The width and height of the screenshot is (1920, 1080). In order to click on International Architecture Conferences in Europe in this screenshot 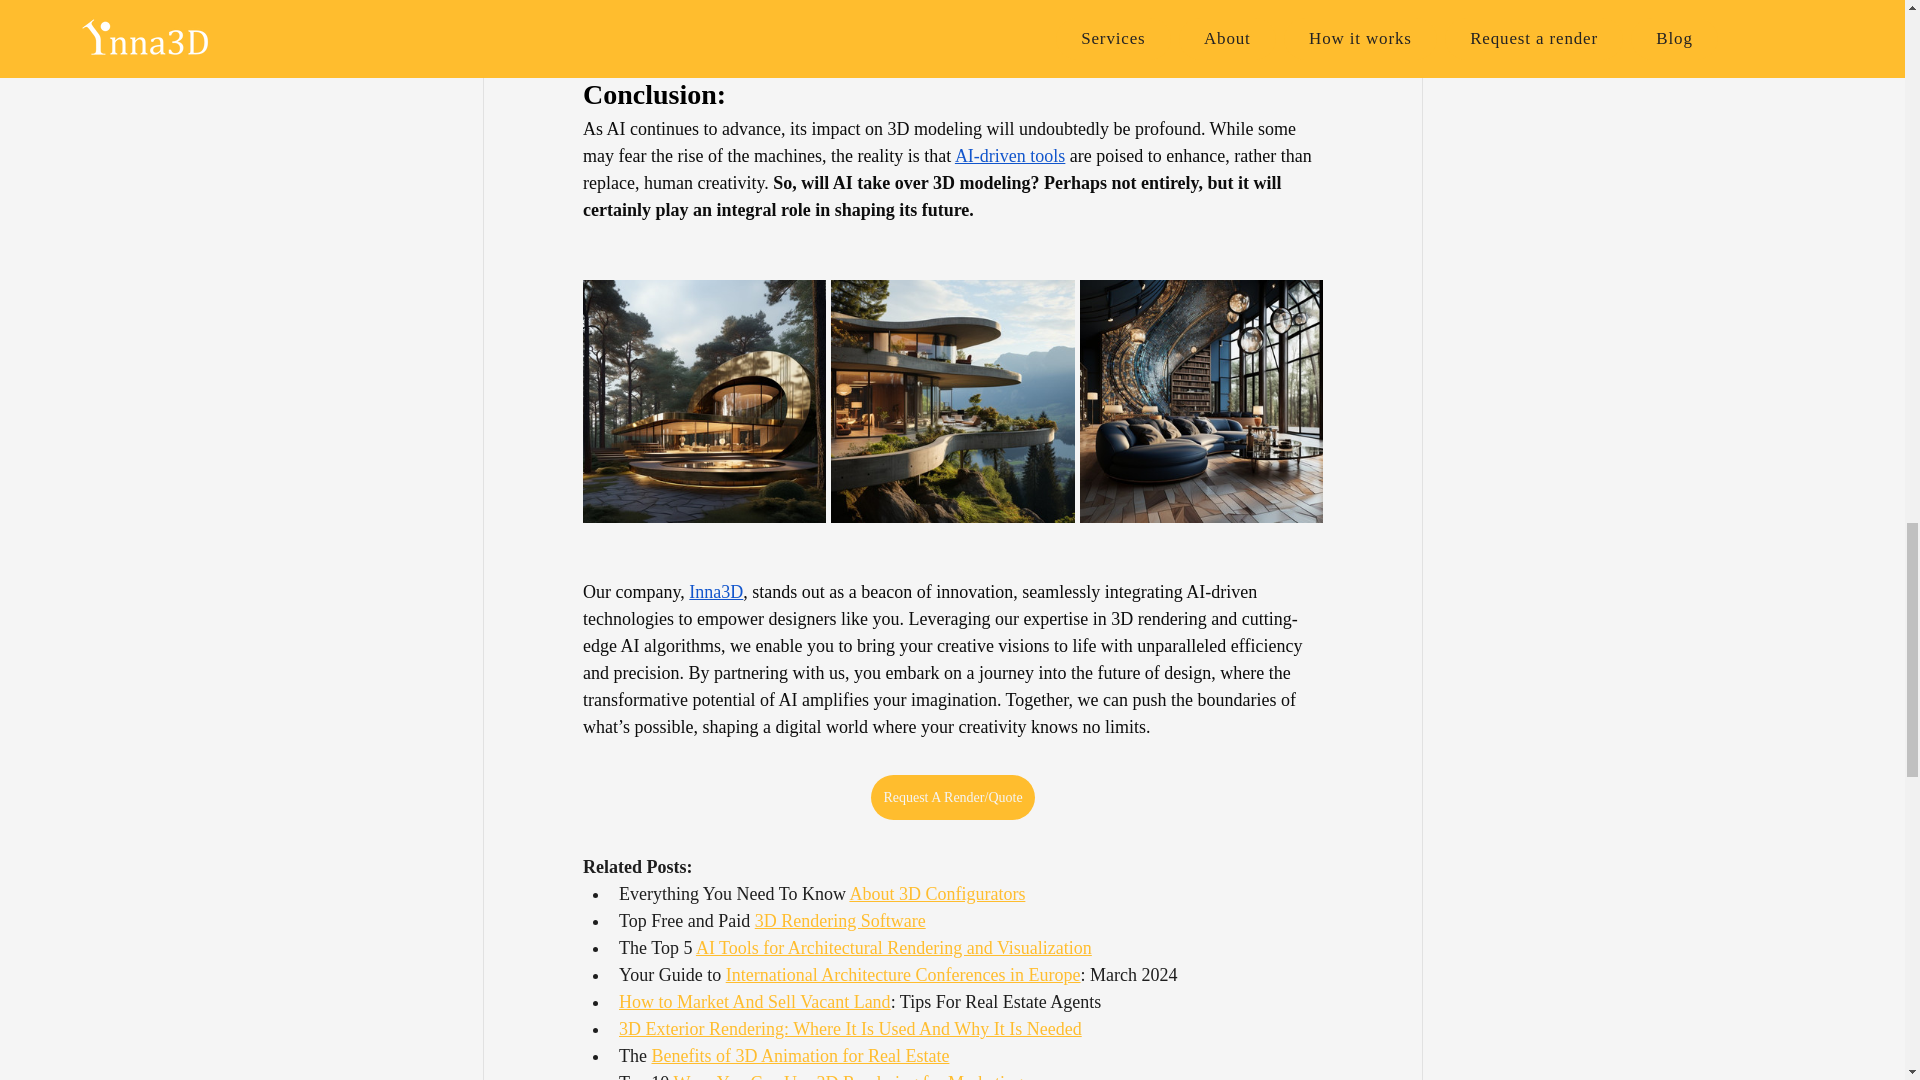, I will do `click(902, 974)`.